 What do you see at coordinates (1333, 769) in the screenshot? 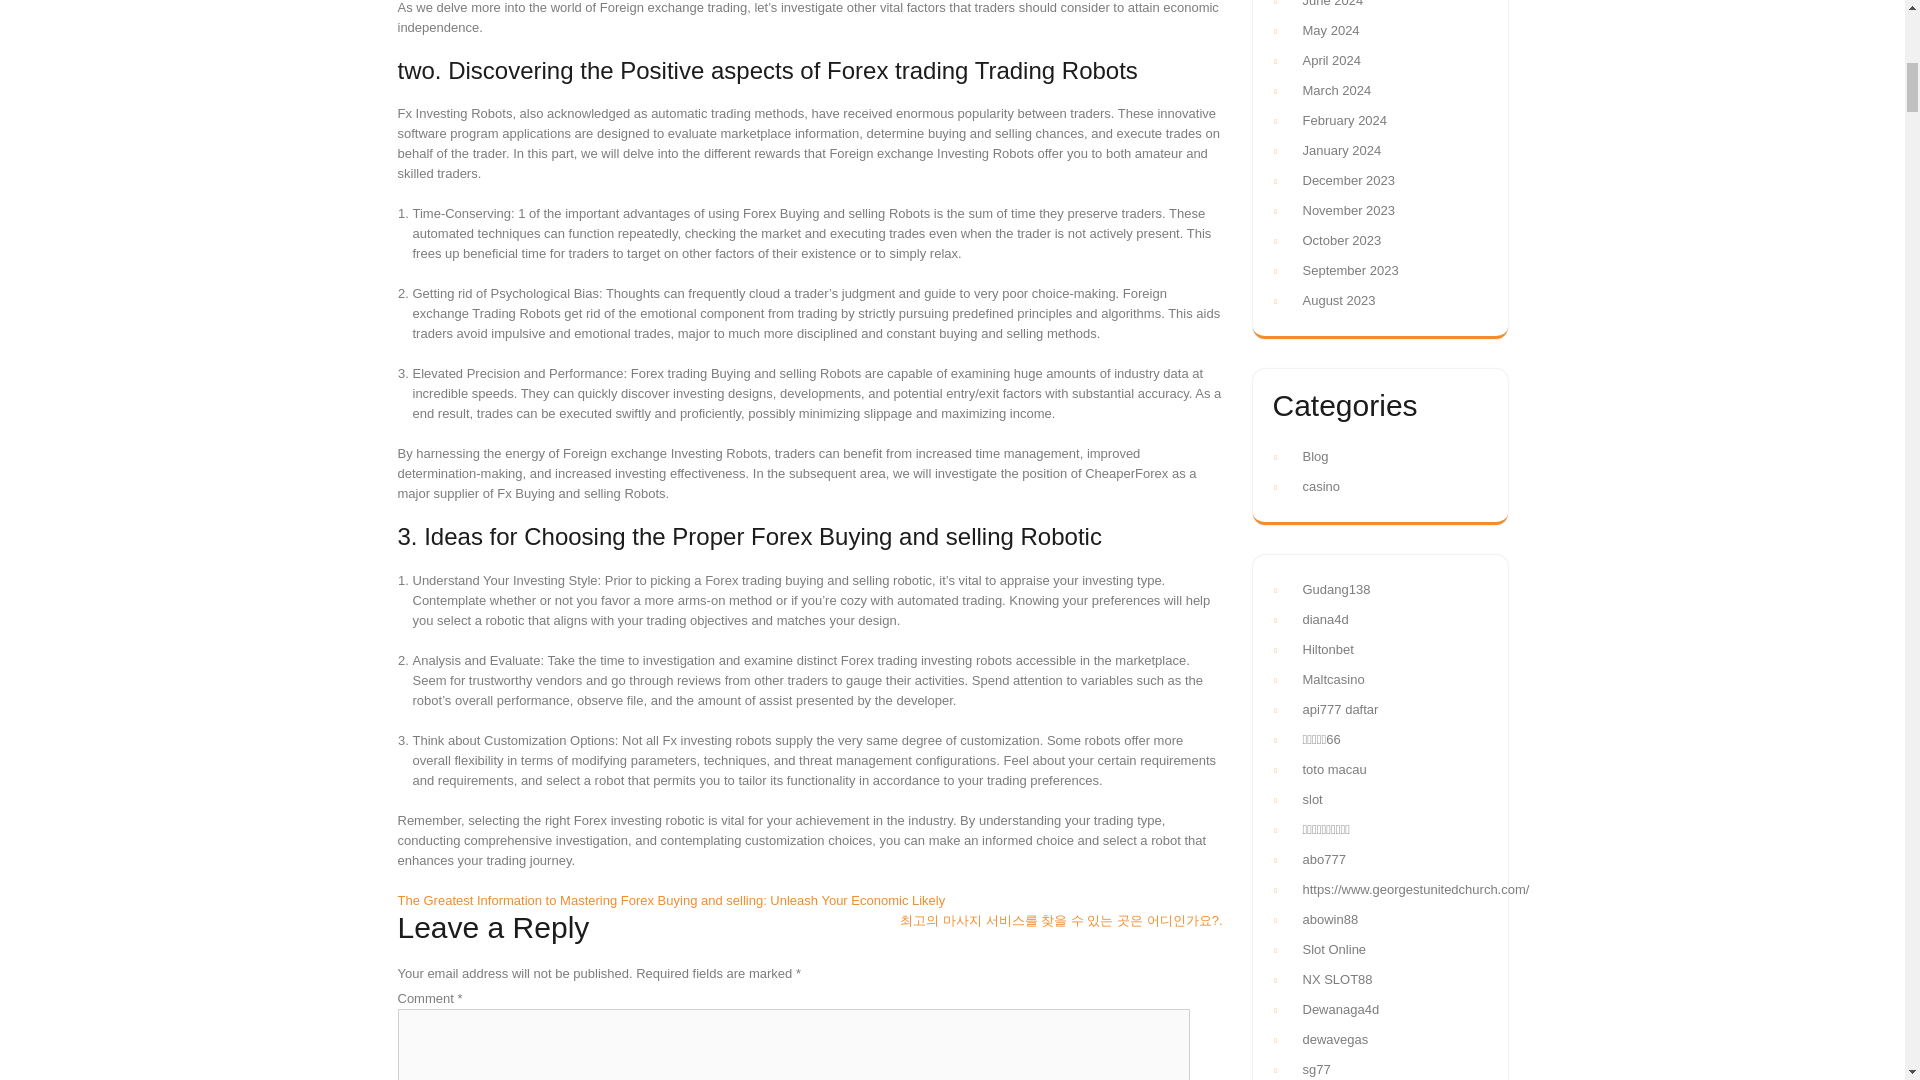
I see `toto macau` at bounding box center [1333, 769].